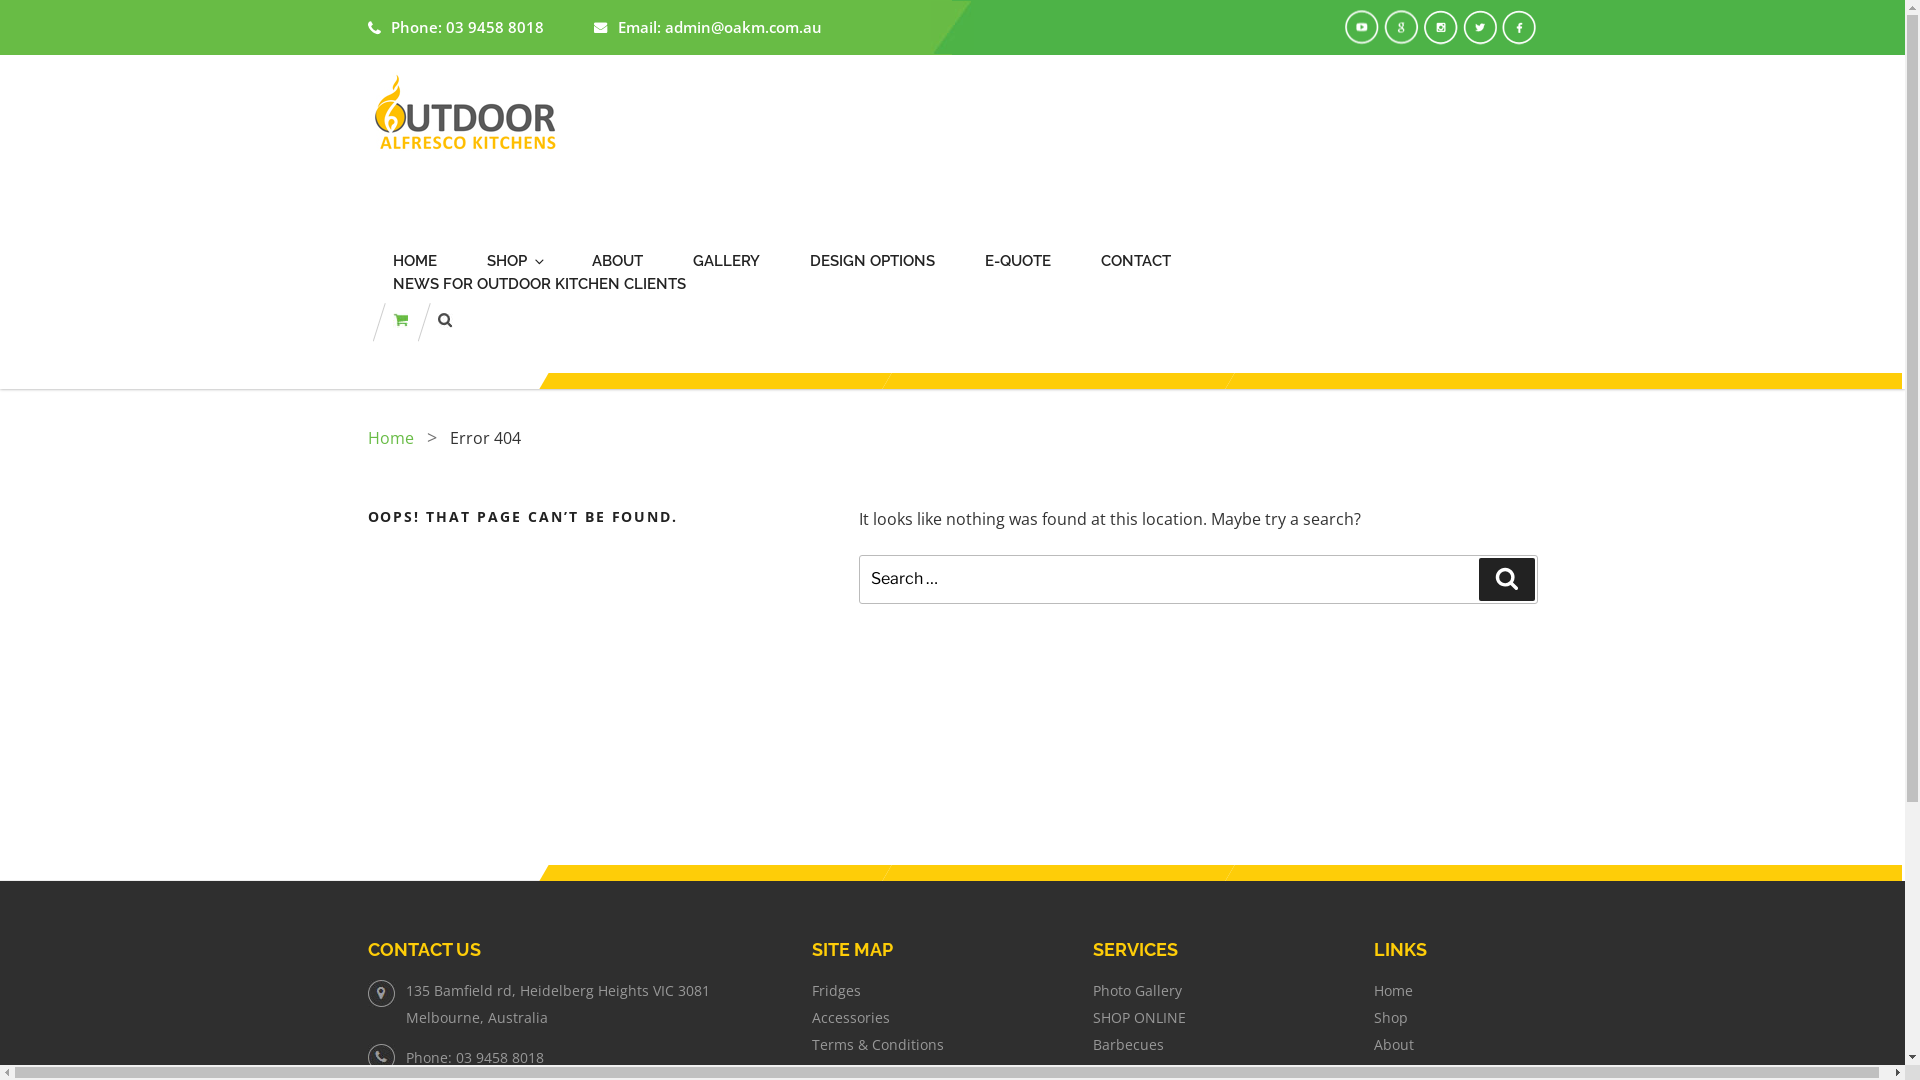  What do you see at coordinates (836, 990) in the screenshot?
I see `Fridges` at bounding box center [836, 990].